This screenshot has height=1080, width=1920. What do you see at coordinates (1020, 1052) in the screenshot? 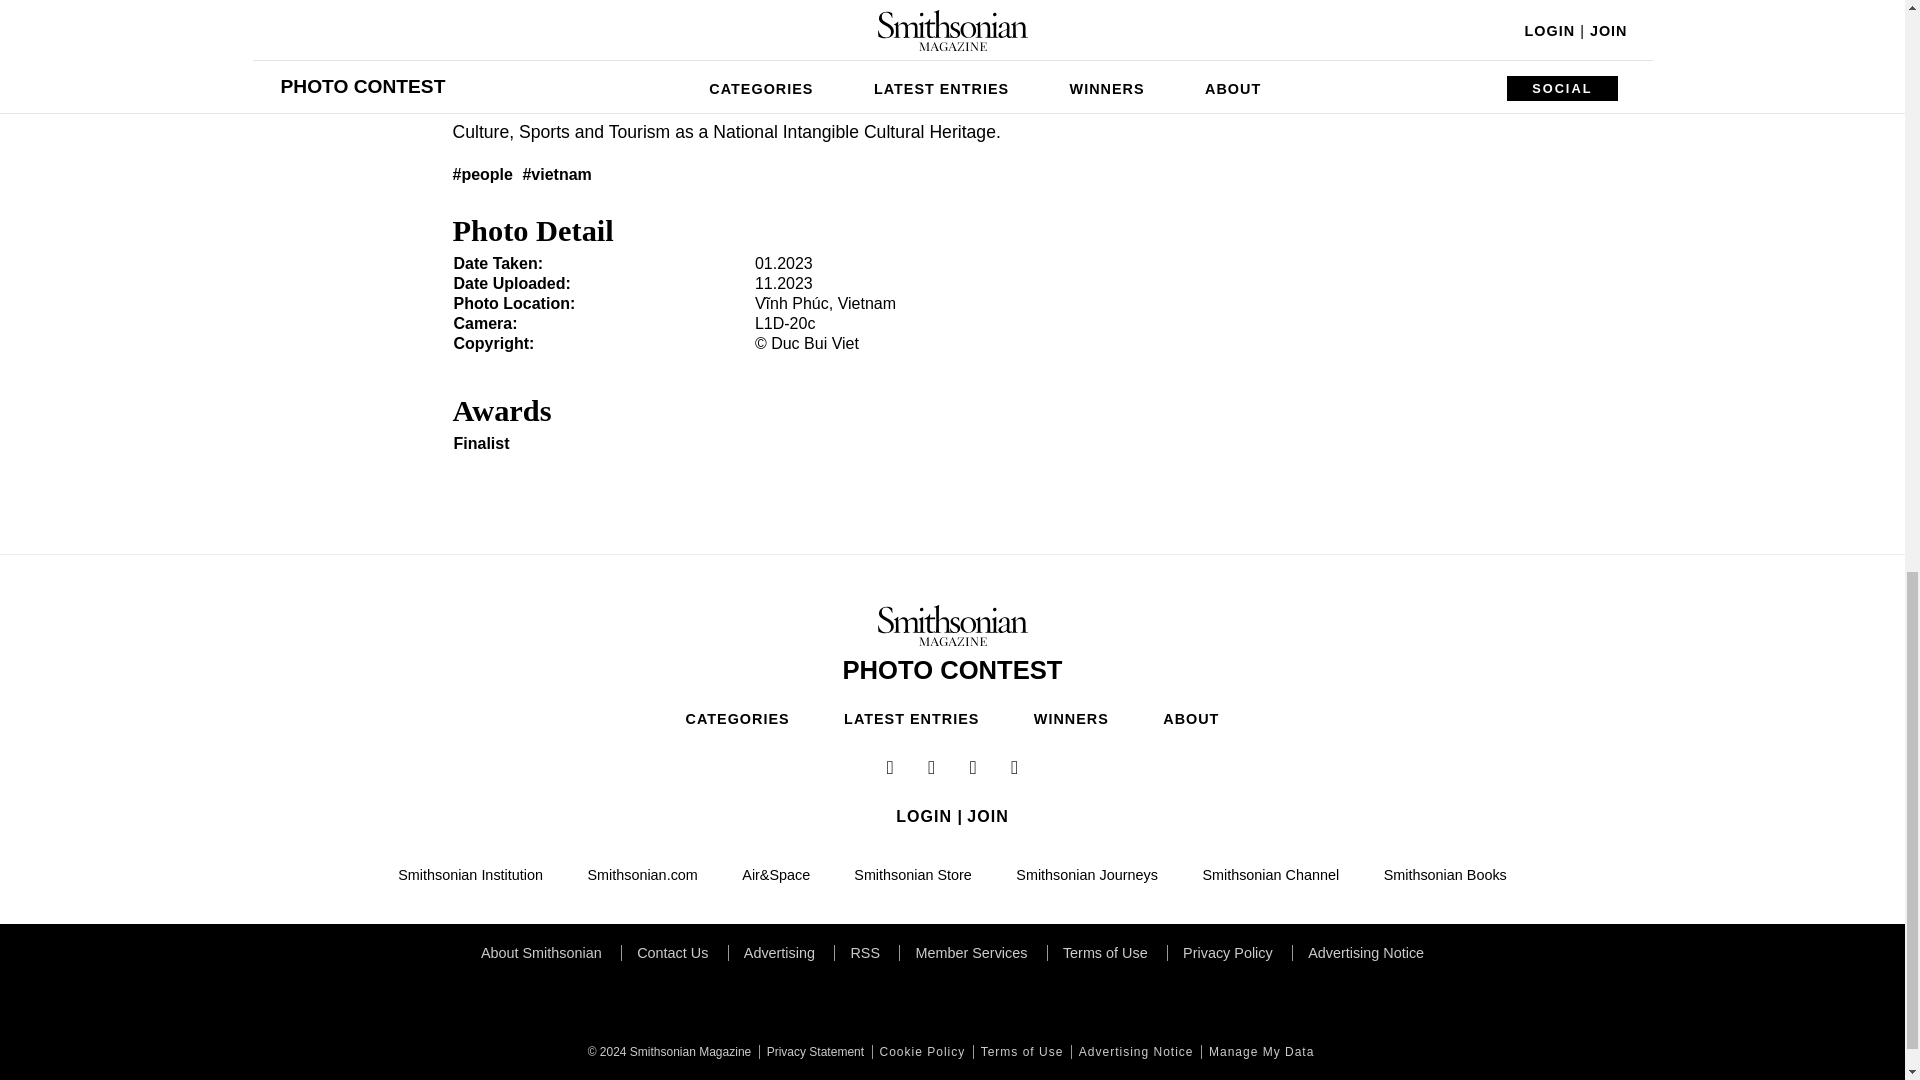
I see `Terms of Use` at bounding box center [1020, 1052].